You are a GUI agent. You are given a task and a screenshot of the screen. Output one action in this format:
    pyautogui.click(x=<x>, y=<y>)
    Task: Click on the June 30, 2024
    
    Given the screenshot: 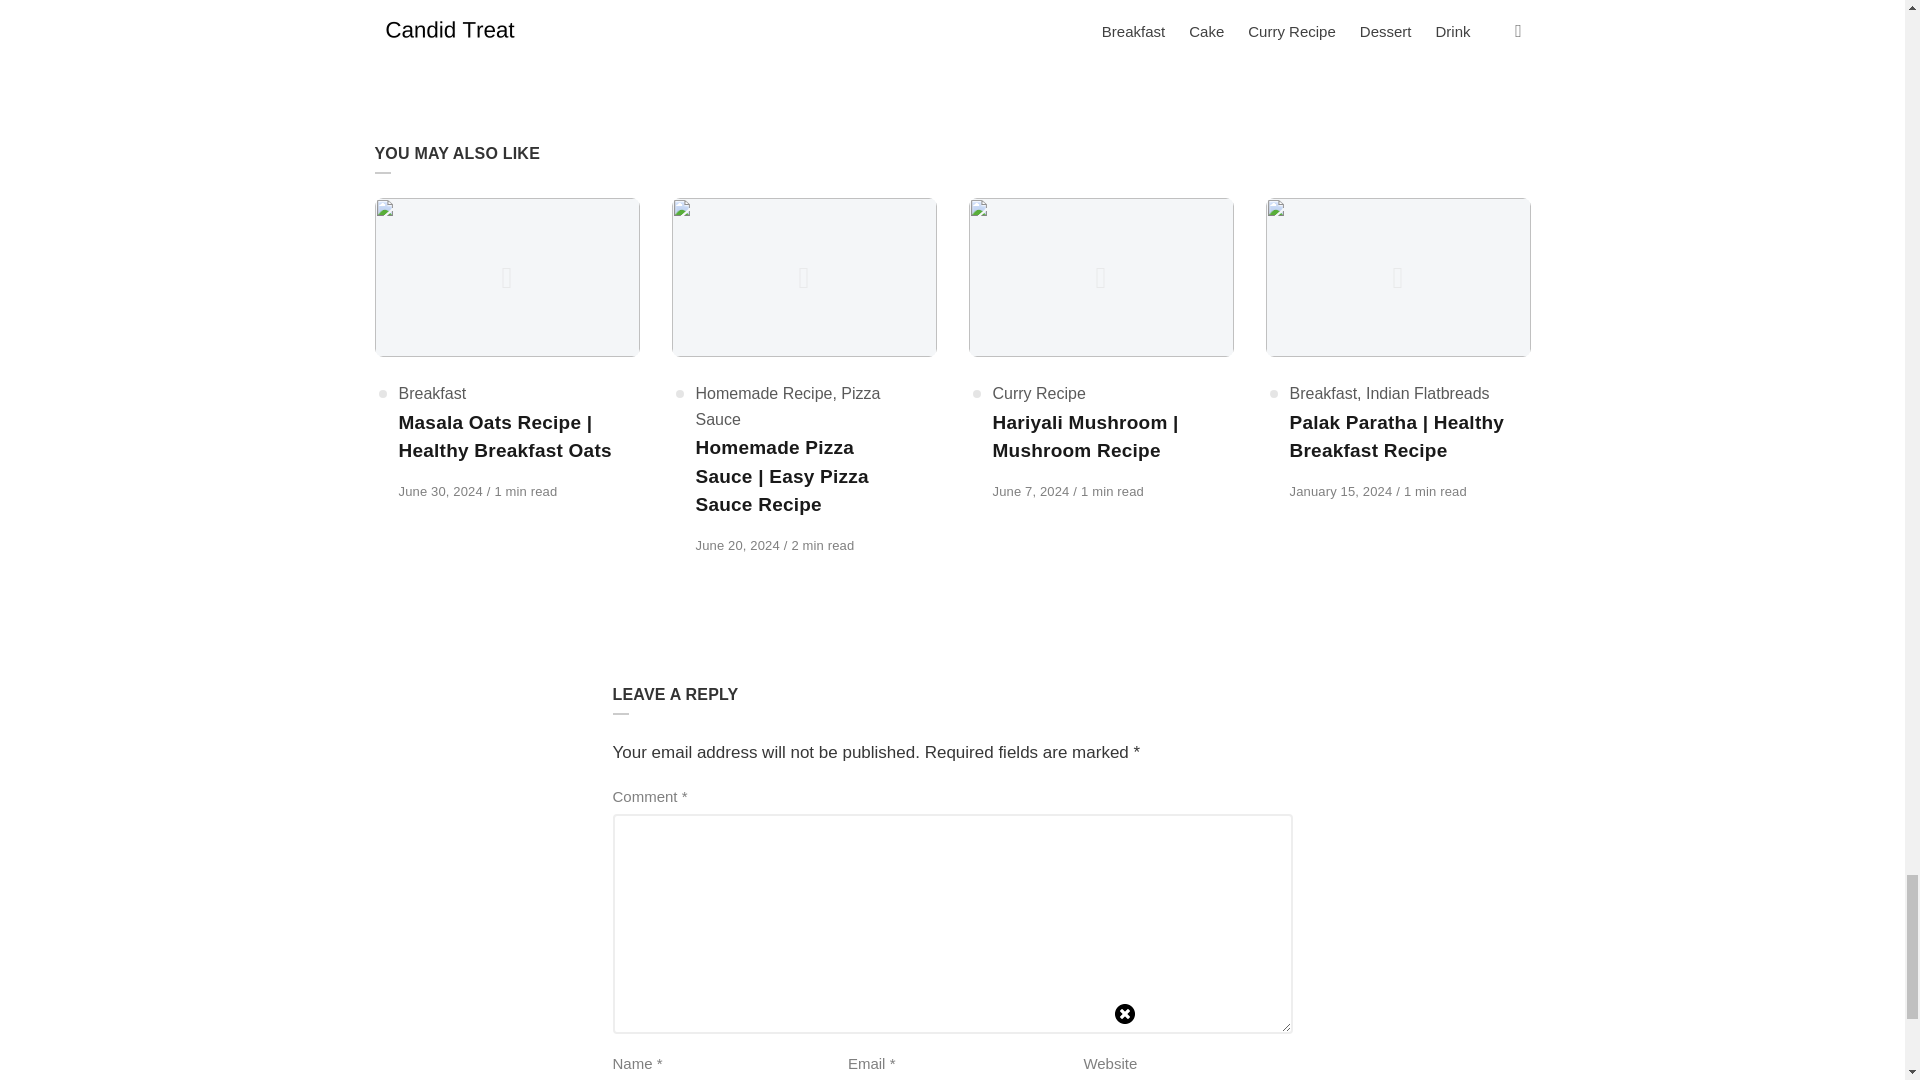 What is the action you would take?
    pyautogui.click(x=739, y=544)
    